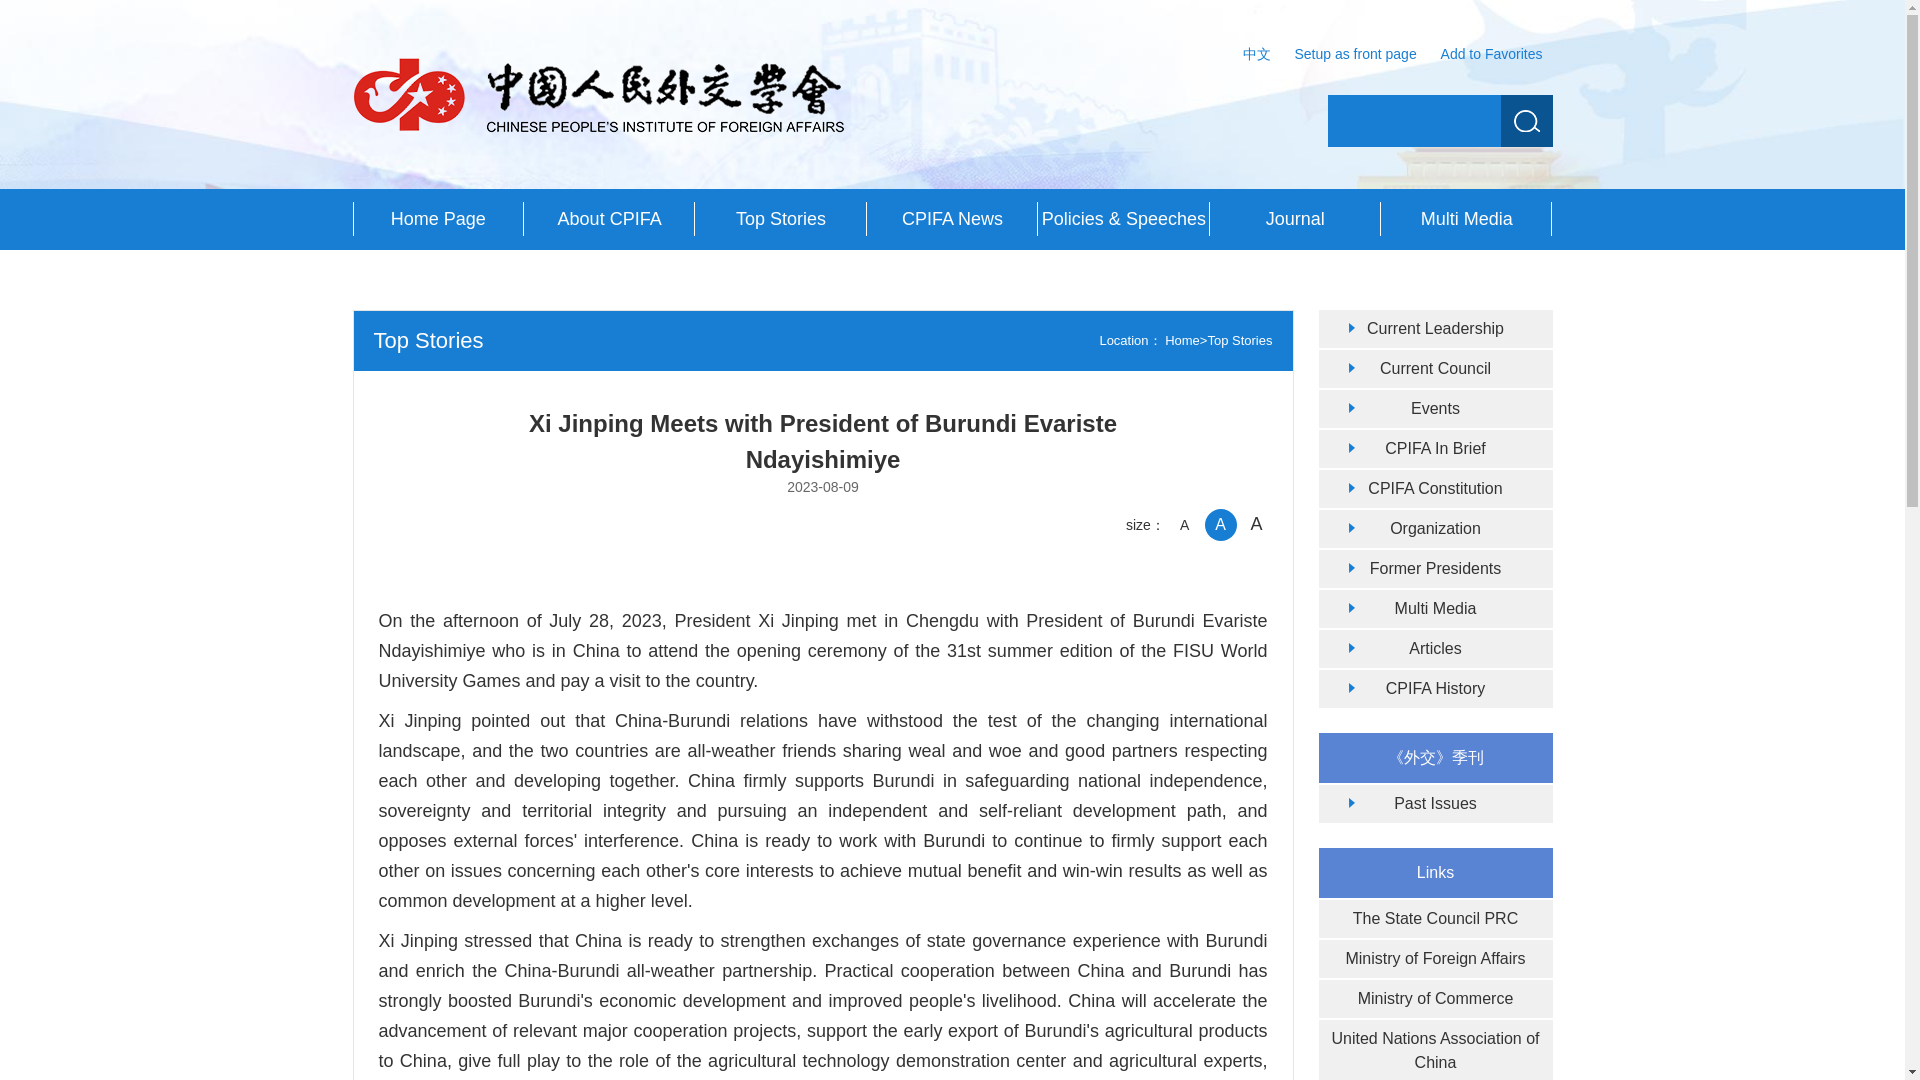 The image size is (1920, 1080). What do you see at coordinates (610, 219) in the screenshot?
I see `About CPIFA` at bounding box center [610, 219].